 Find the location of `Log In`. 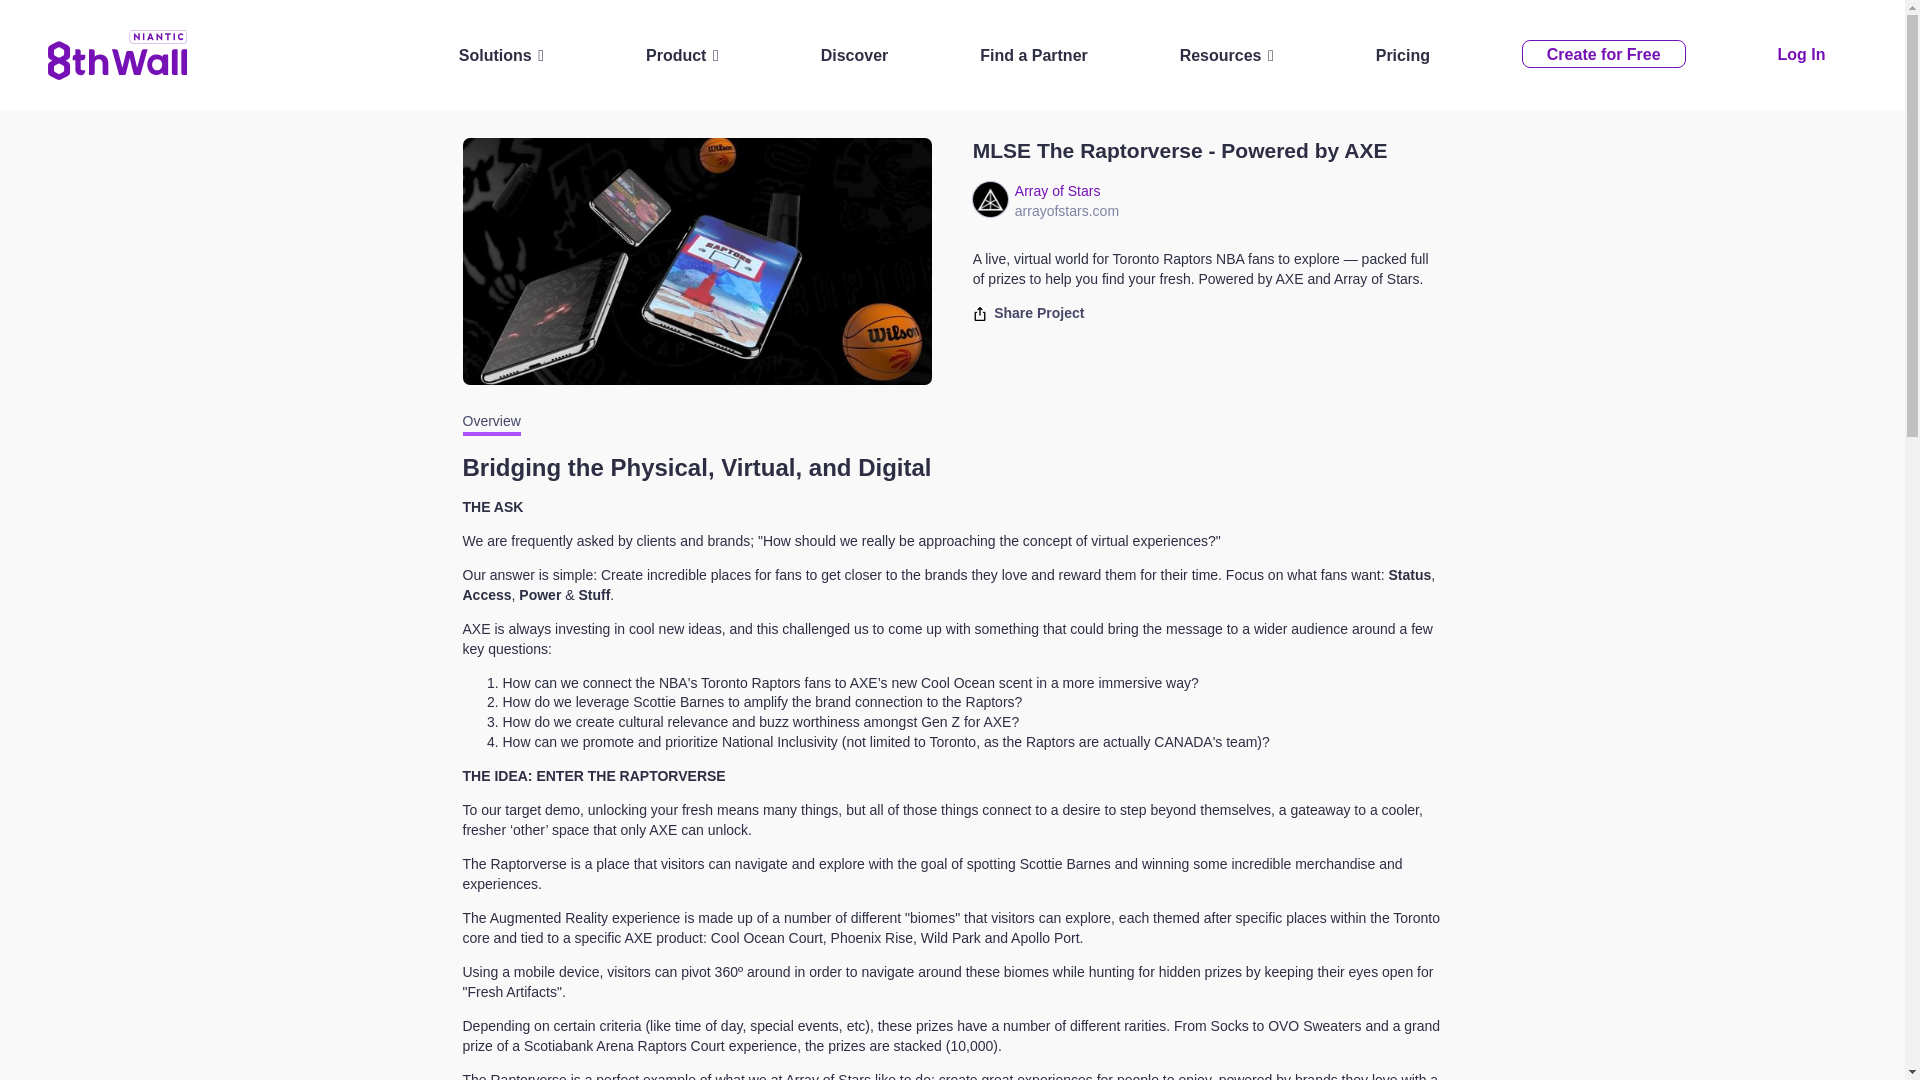

Log In is located at coordinates (1801, 54).